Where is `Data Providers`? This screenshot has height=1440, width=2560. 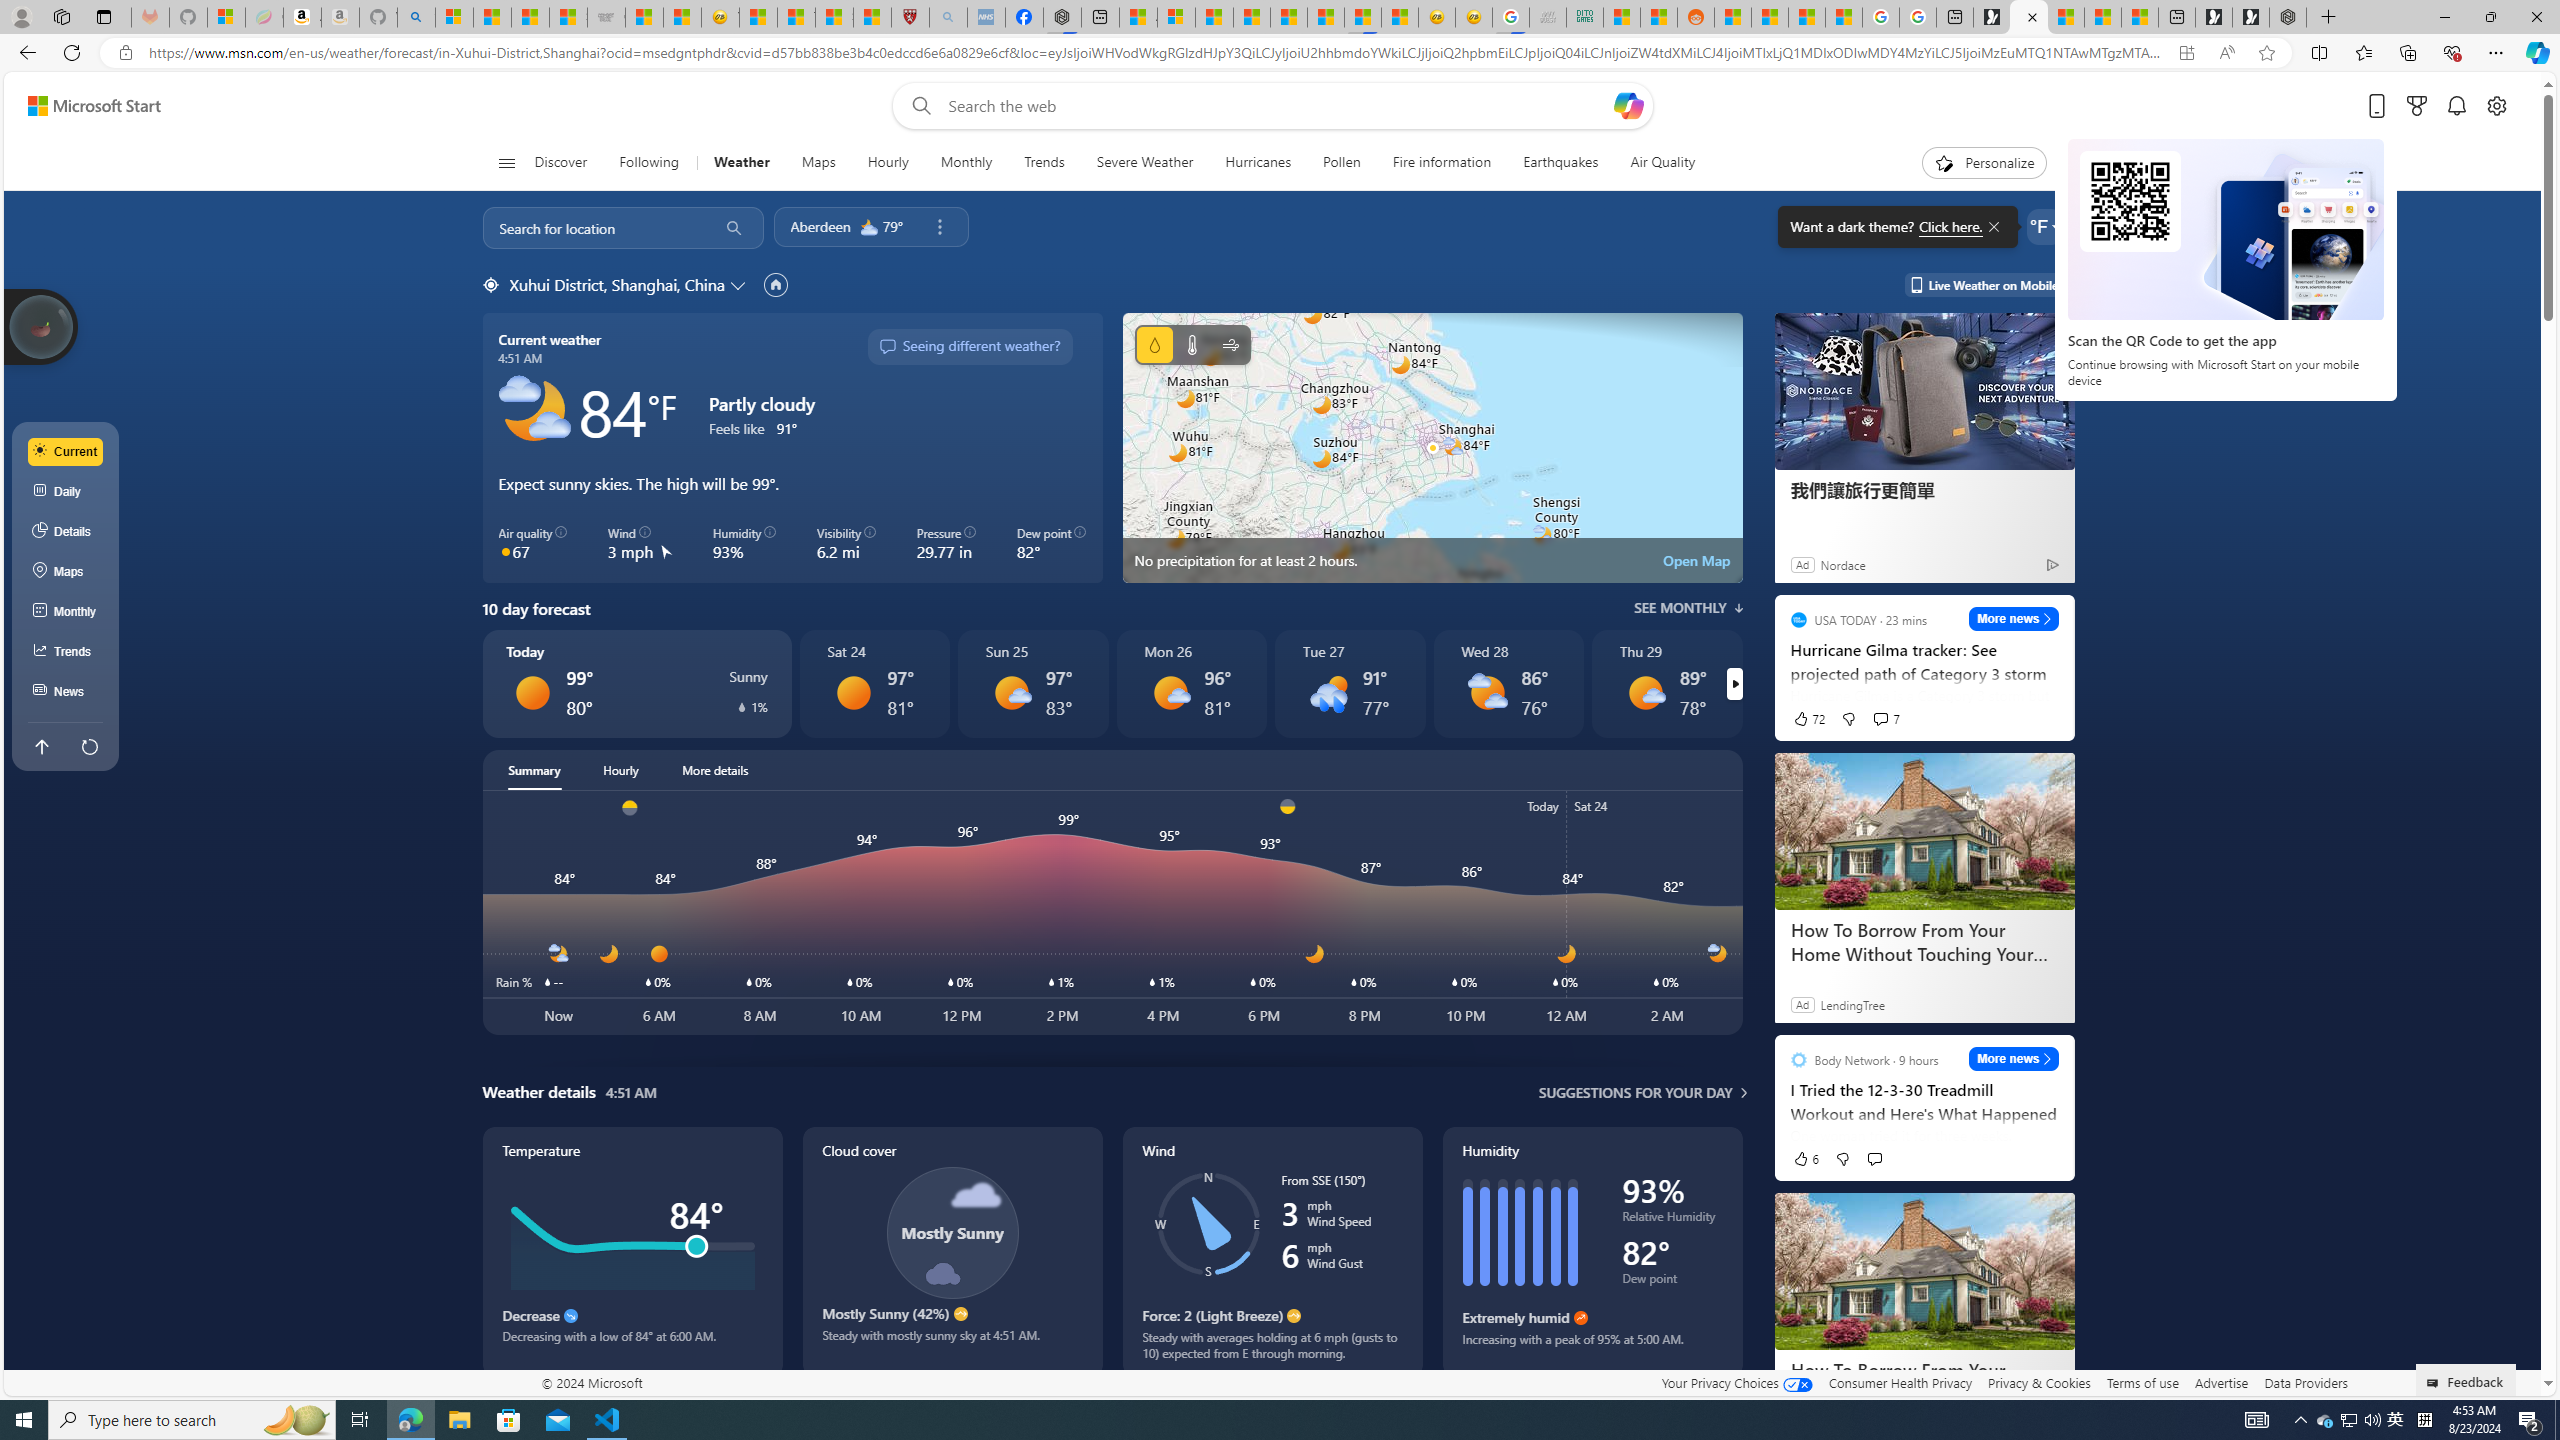 Data Providers is located at coordinates (2305, 1382).